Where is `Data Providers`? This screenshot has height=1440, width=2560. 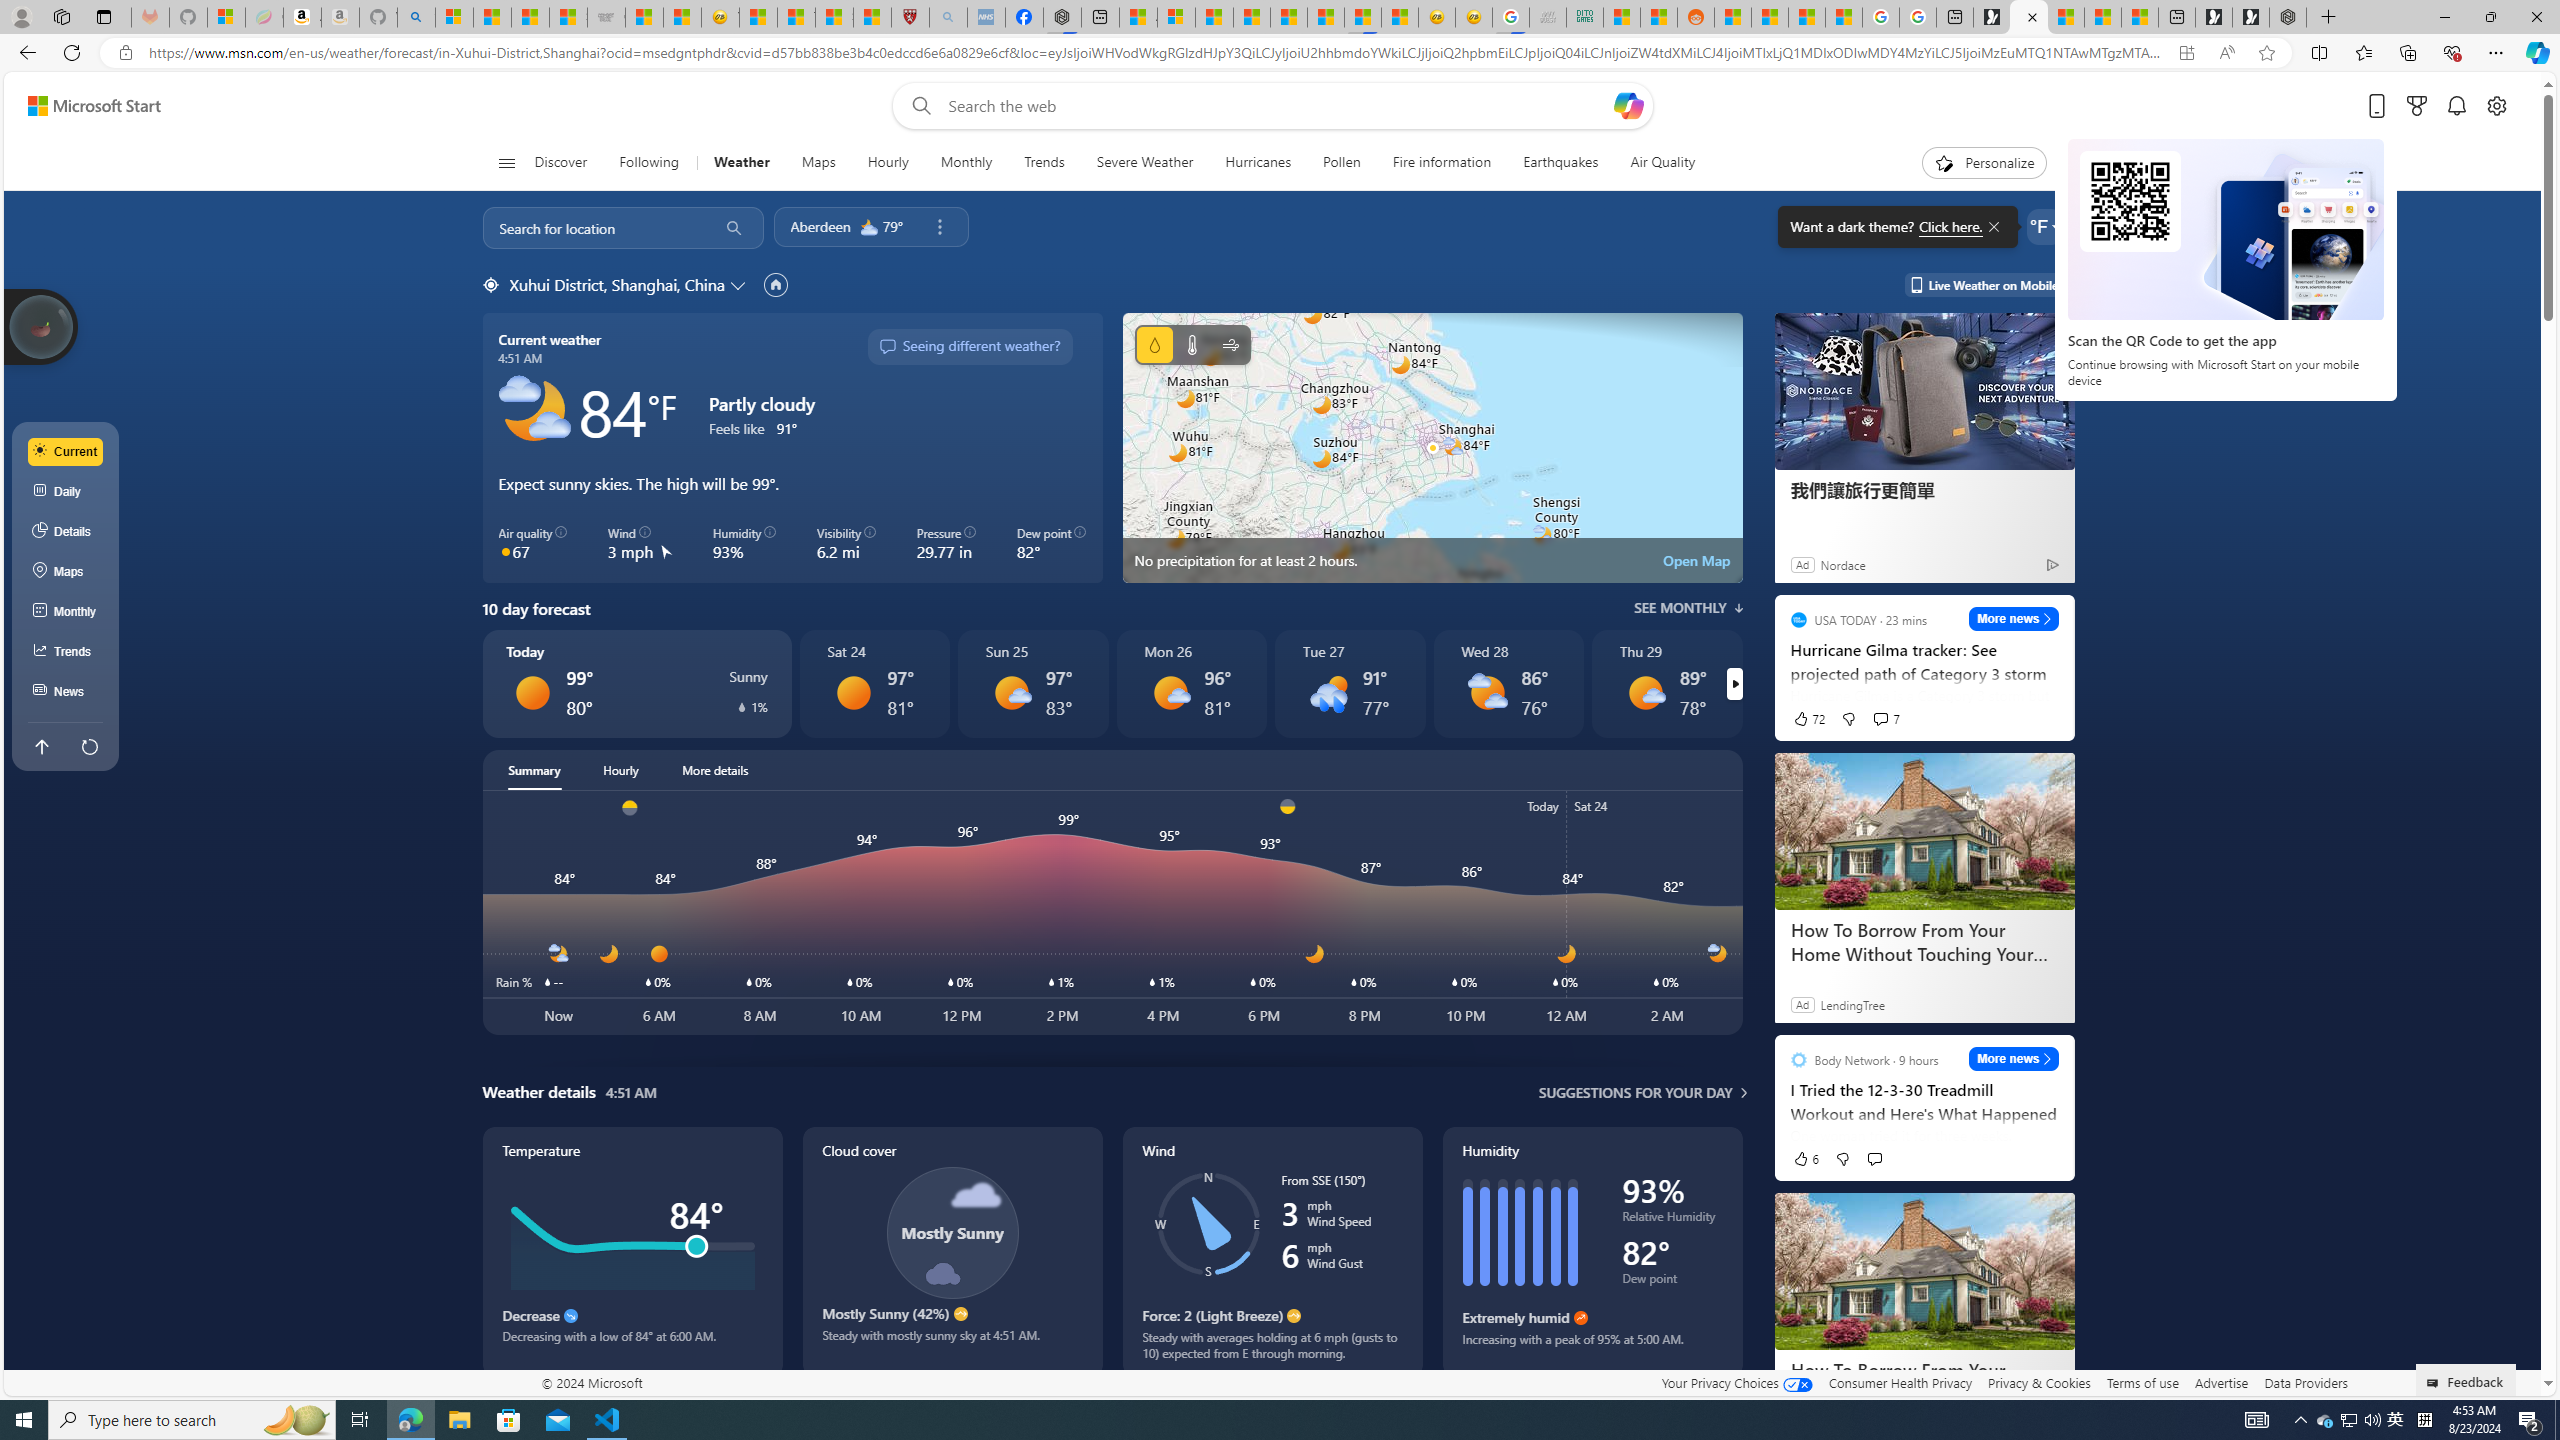 Data Providers is located at coordinates (2305, 1382).